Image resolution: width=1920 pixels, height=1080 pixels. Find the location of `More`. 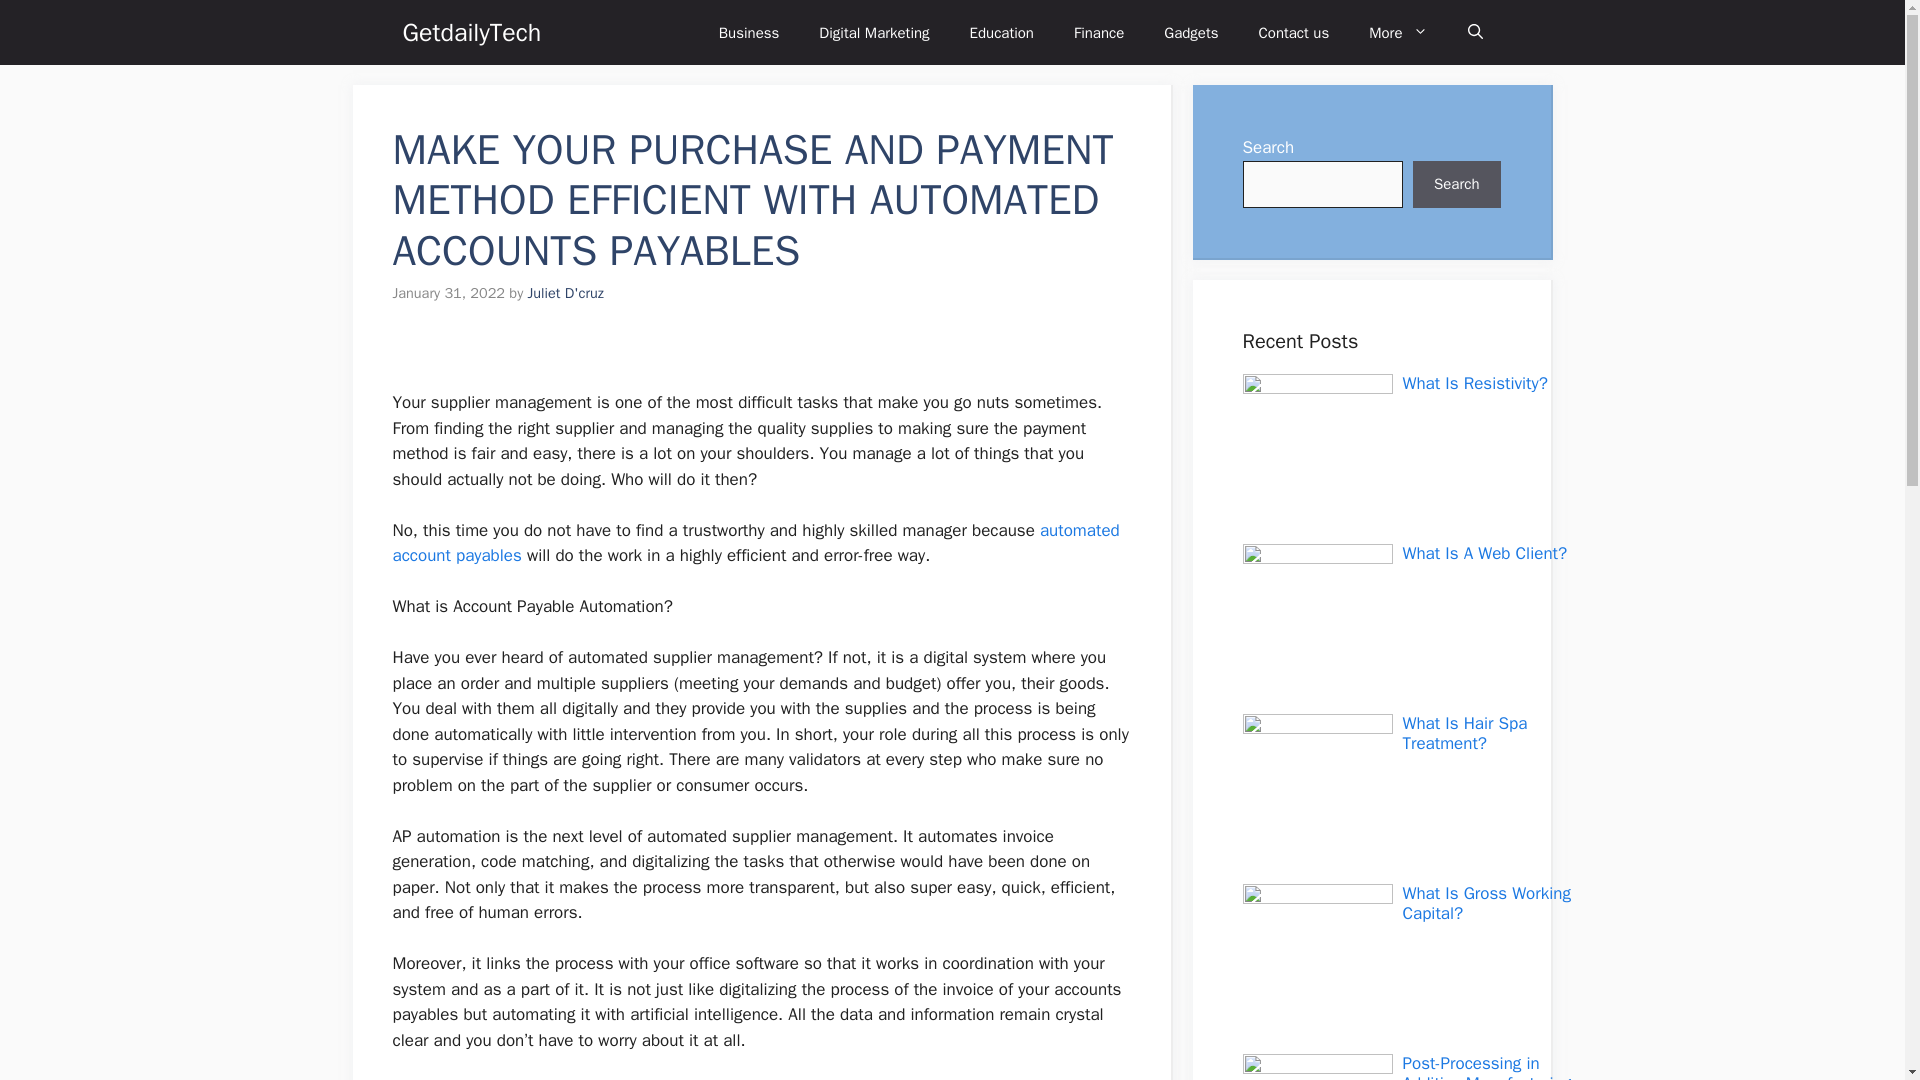

More is located at coordinates (1398, 32).